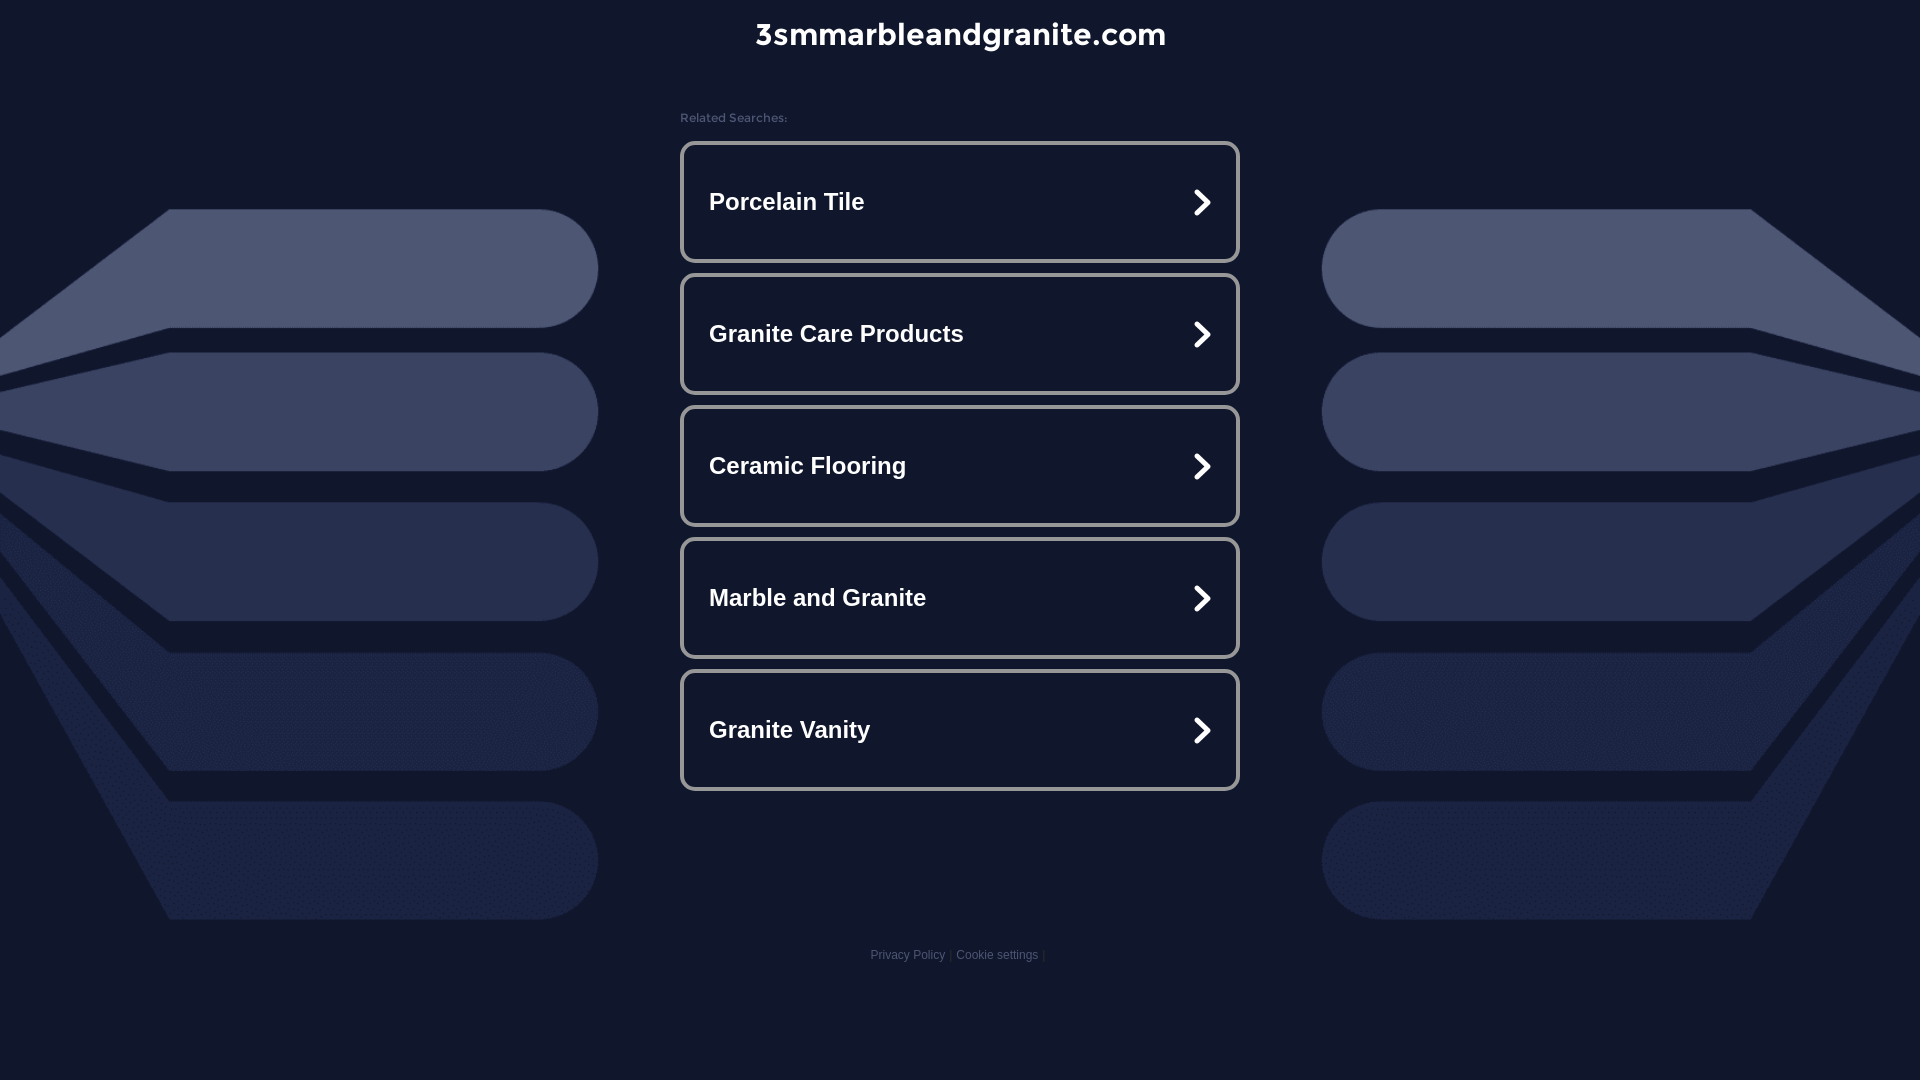 The width and height of the screenshot is (1920, 1080). What do you see at coordinates (960, 730) in the screenshot?
I see `Granite Vanity` at bounding box center [960, 730].